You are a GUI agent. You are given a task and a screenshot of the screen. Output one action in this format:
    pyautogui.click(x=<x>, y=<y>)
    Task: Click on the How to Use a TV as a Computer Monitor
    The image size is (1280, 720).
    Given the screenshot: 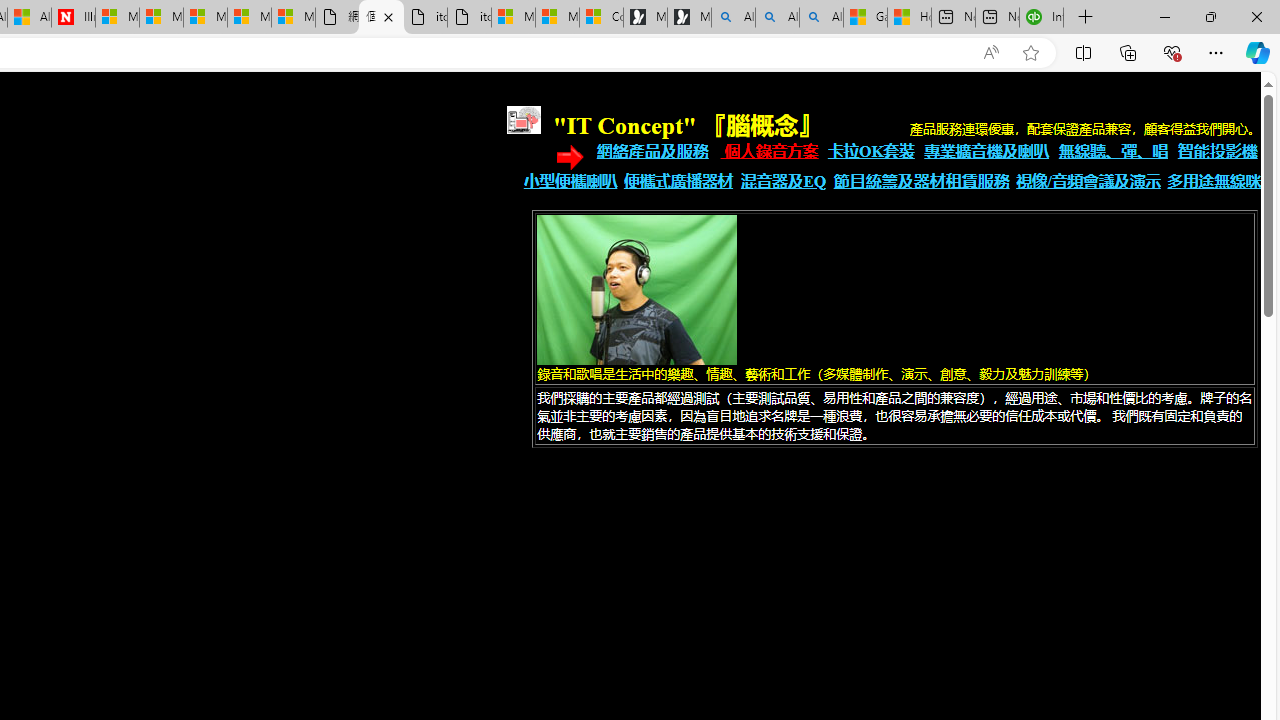 What is the action you would take?
    pyautogui.click(x=909, y=18)
    